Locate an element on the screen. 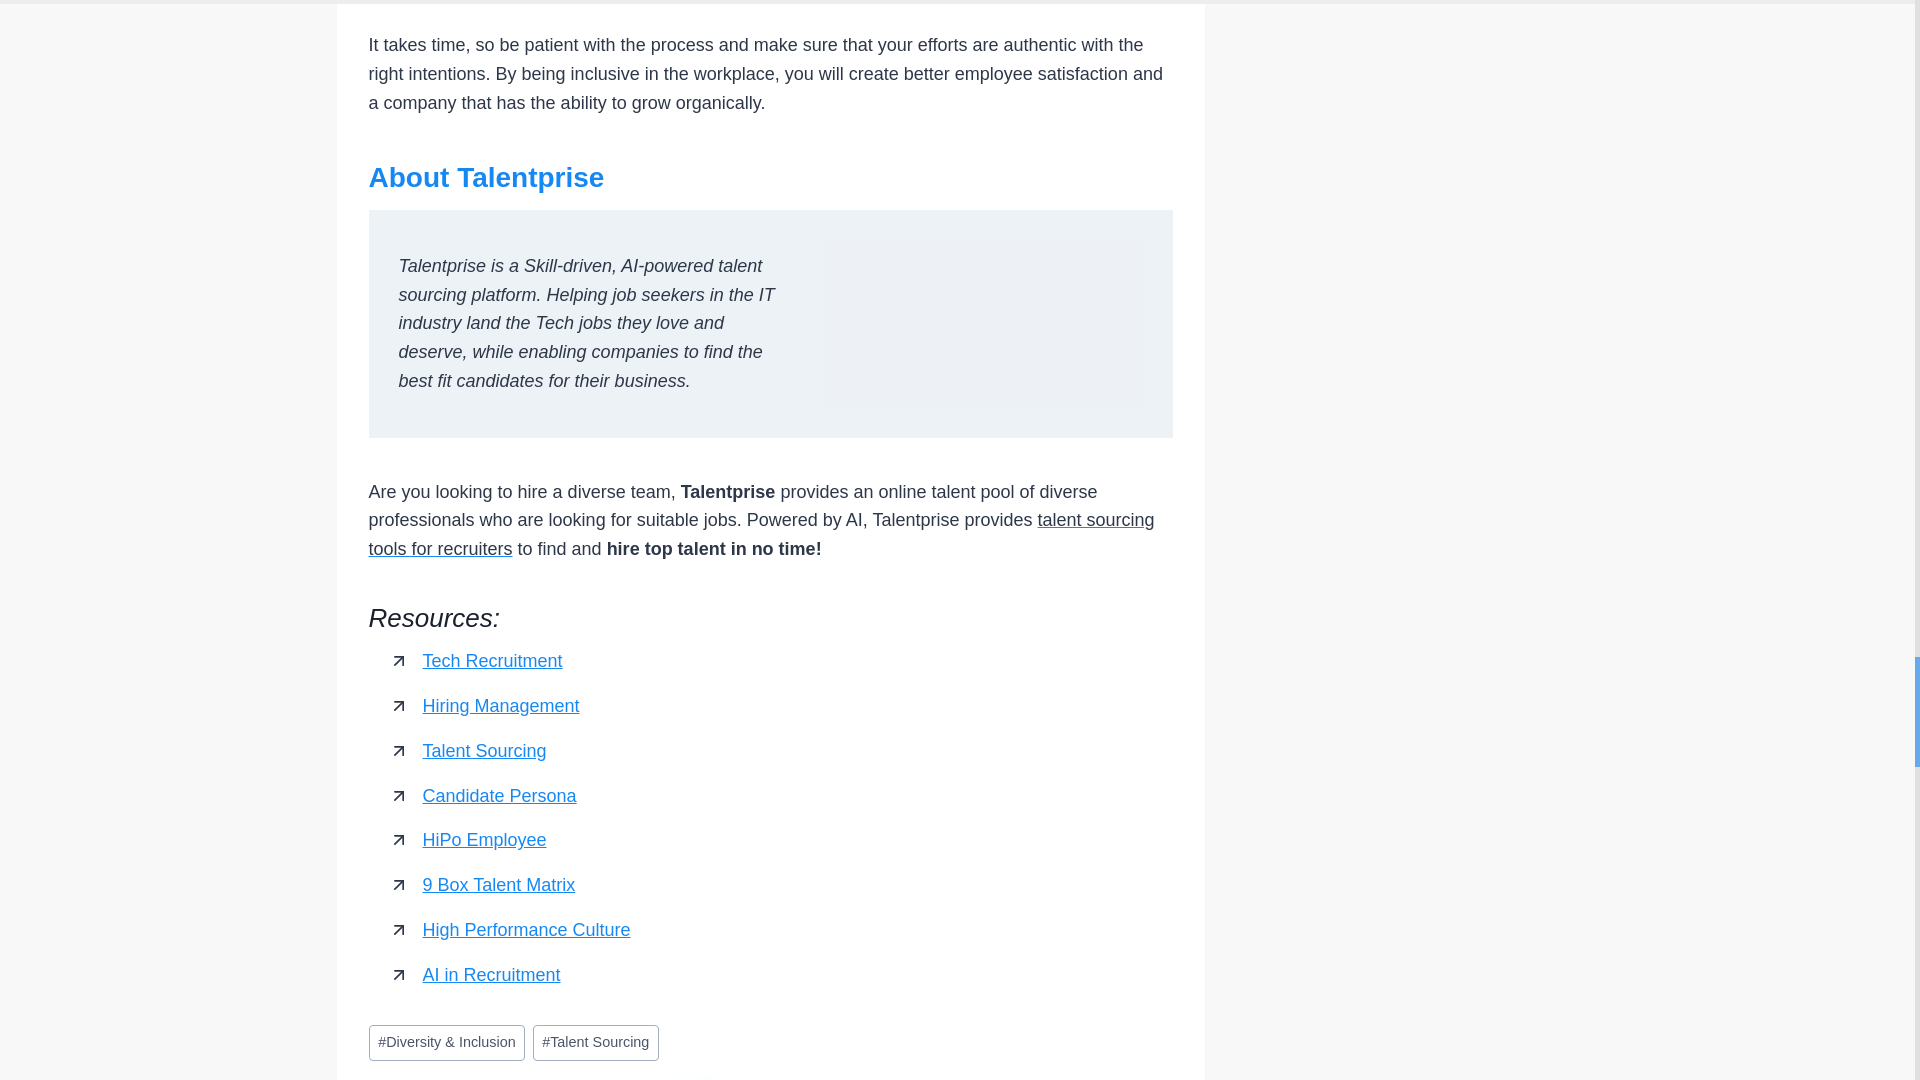  Hiring Management is located at coordinates (500, 706).